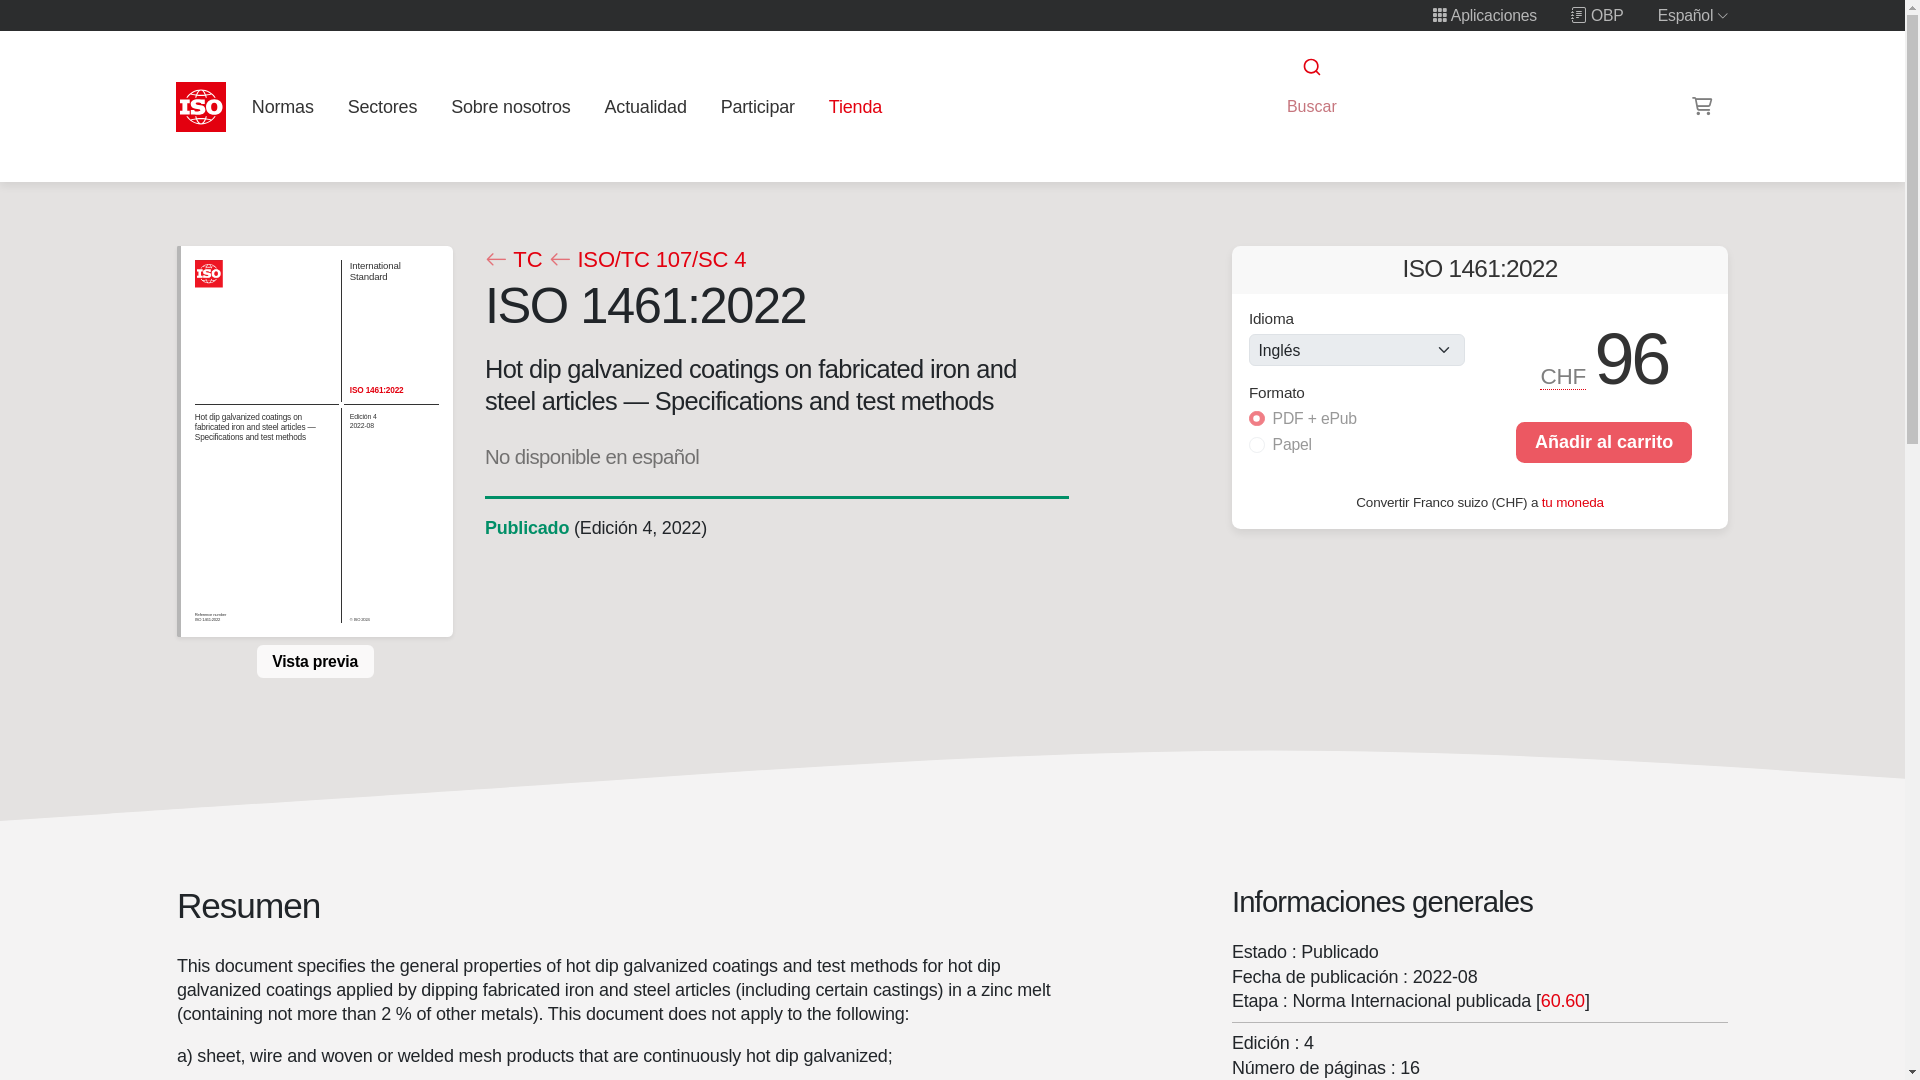 The width and height of the screenshot is (1920, 1080). What do you see at coordinates (1563, 1000) in the screenshot?
I see `60.60` at bounding box center [1563, 1000].